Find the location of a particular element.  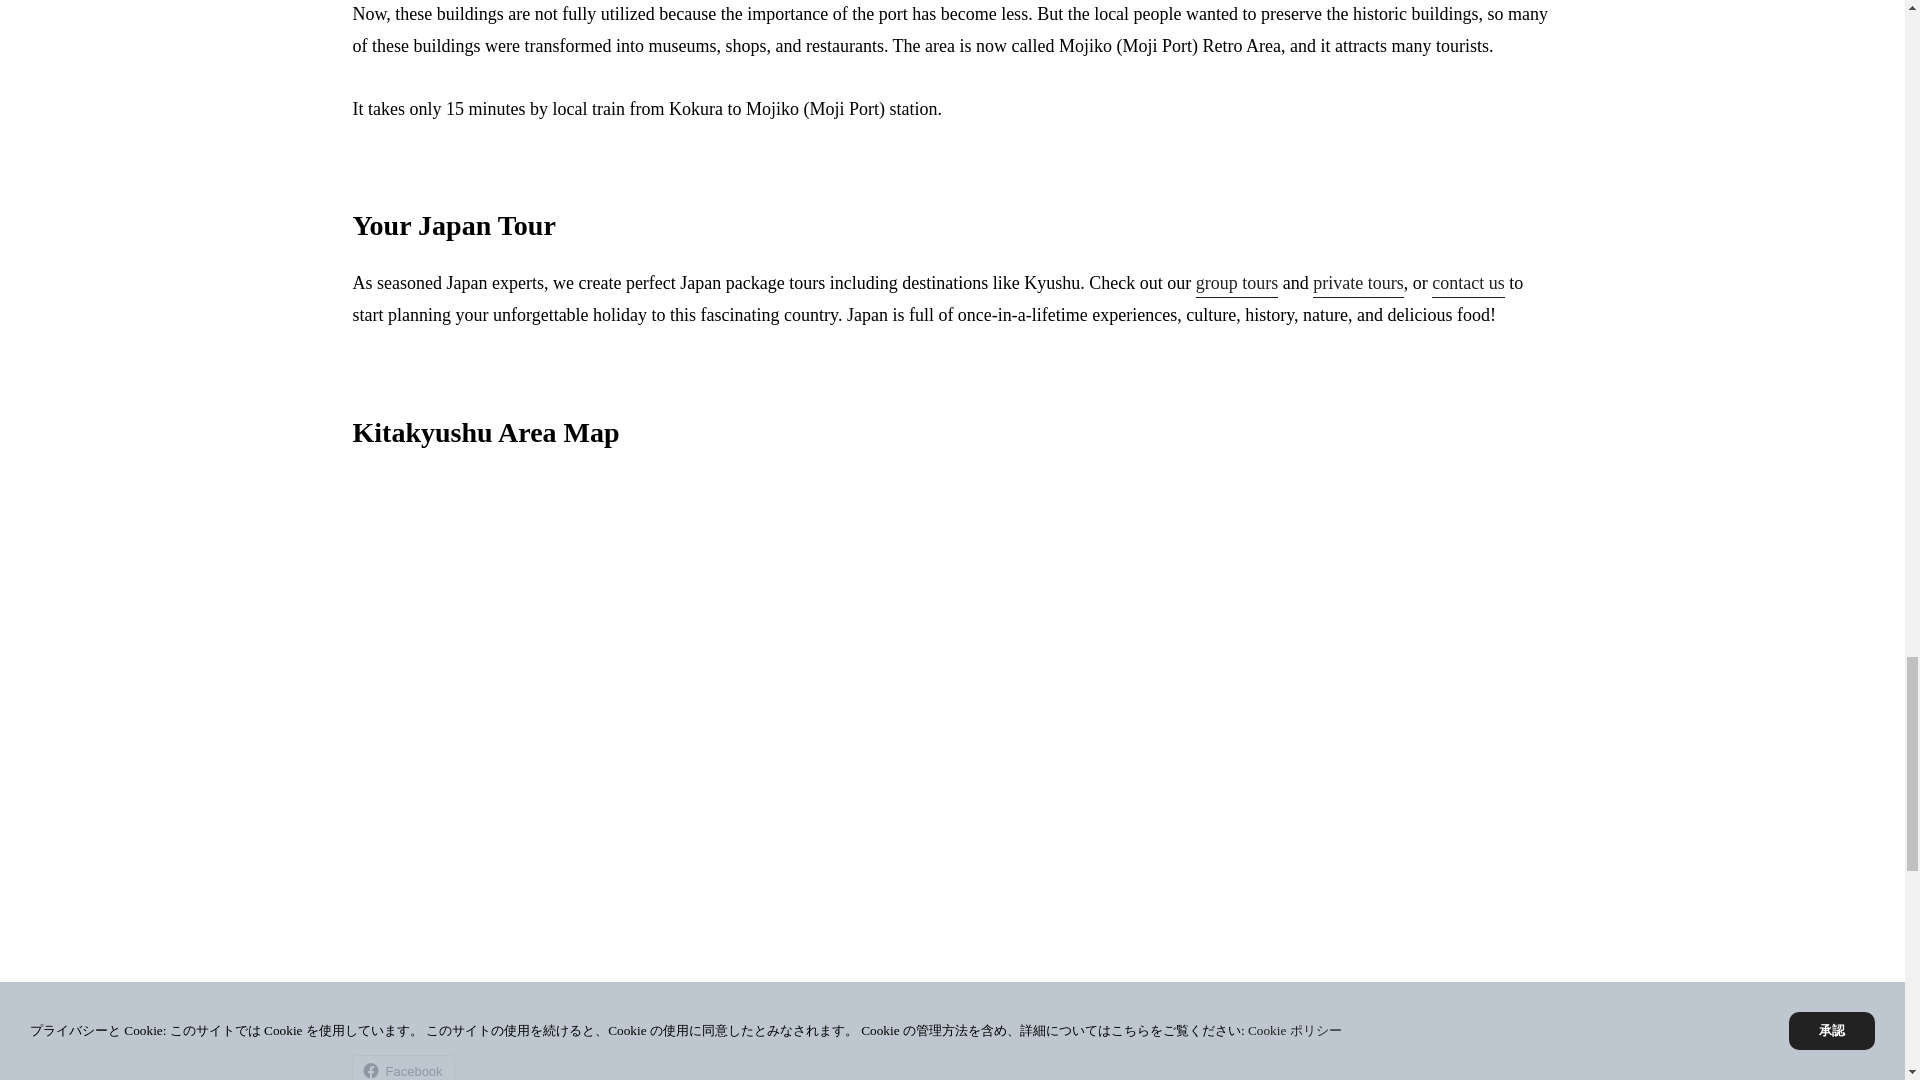

group tours is located at coordinates (1237, 286).